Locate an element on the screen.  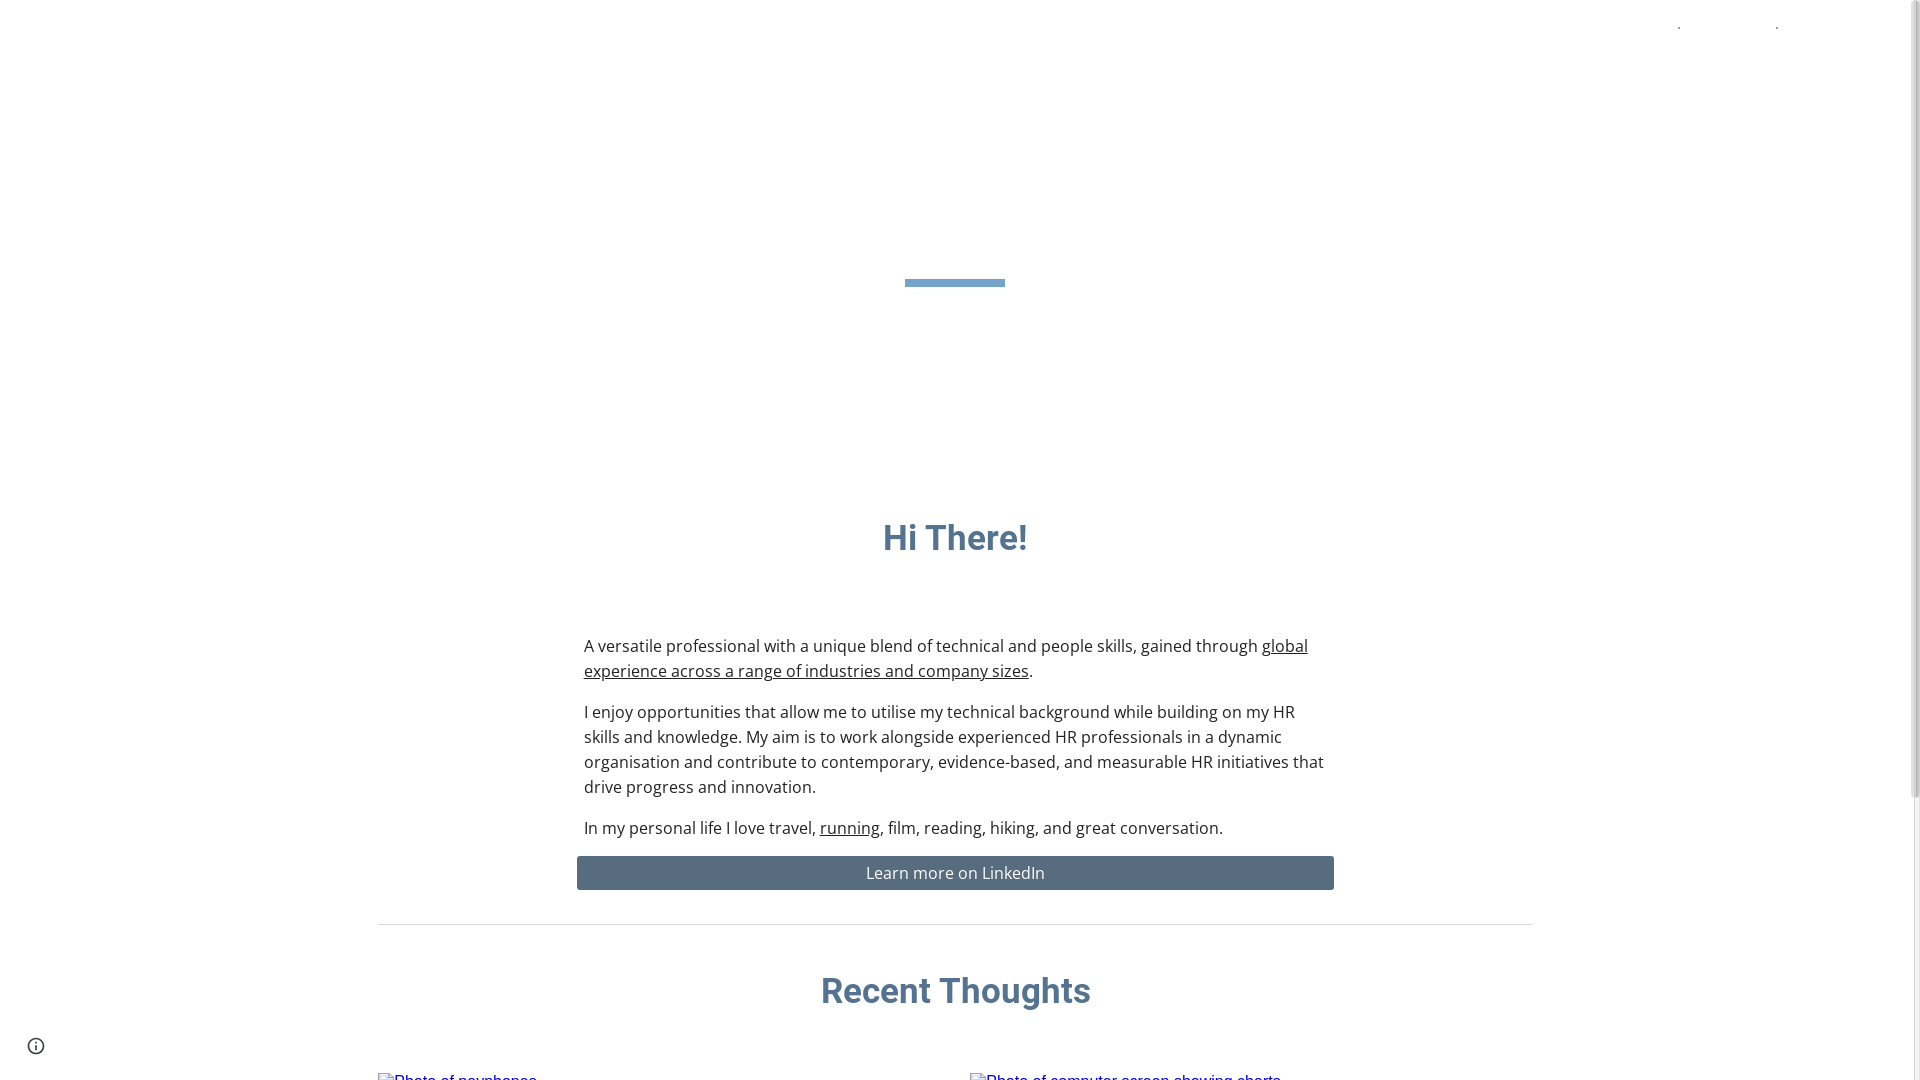
About is located at coordinates (1642, 28).